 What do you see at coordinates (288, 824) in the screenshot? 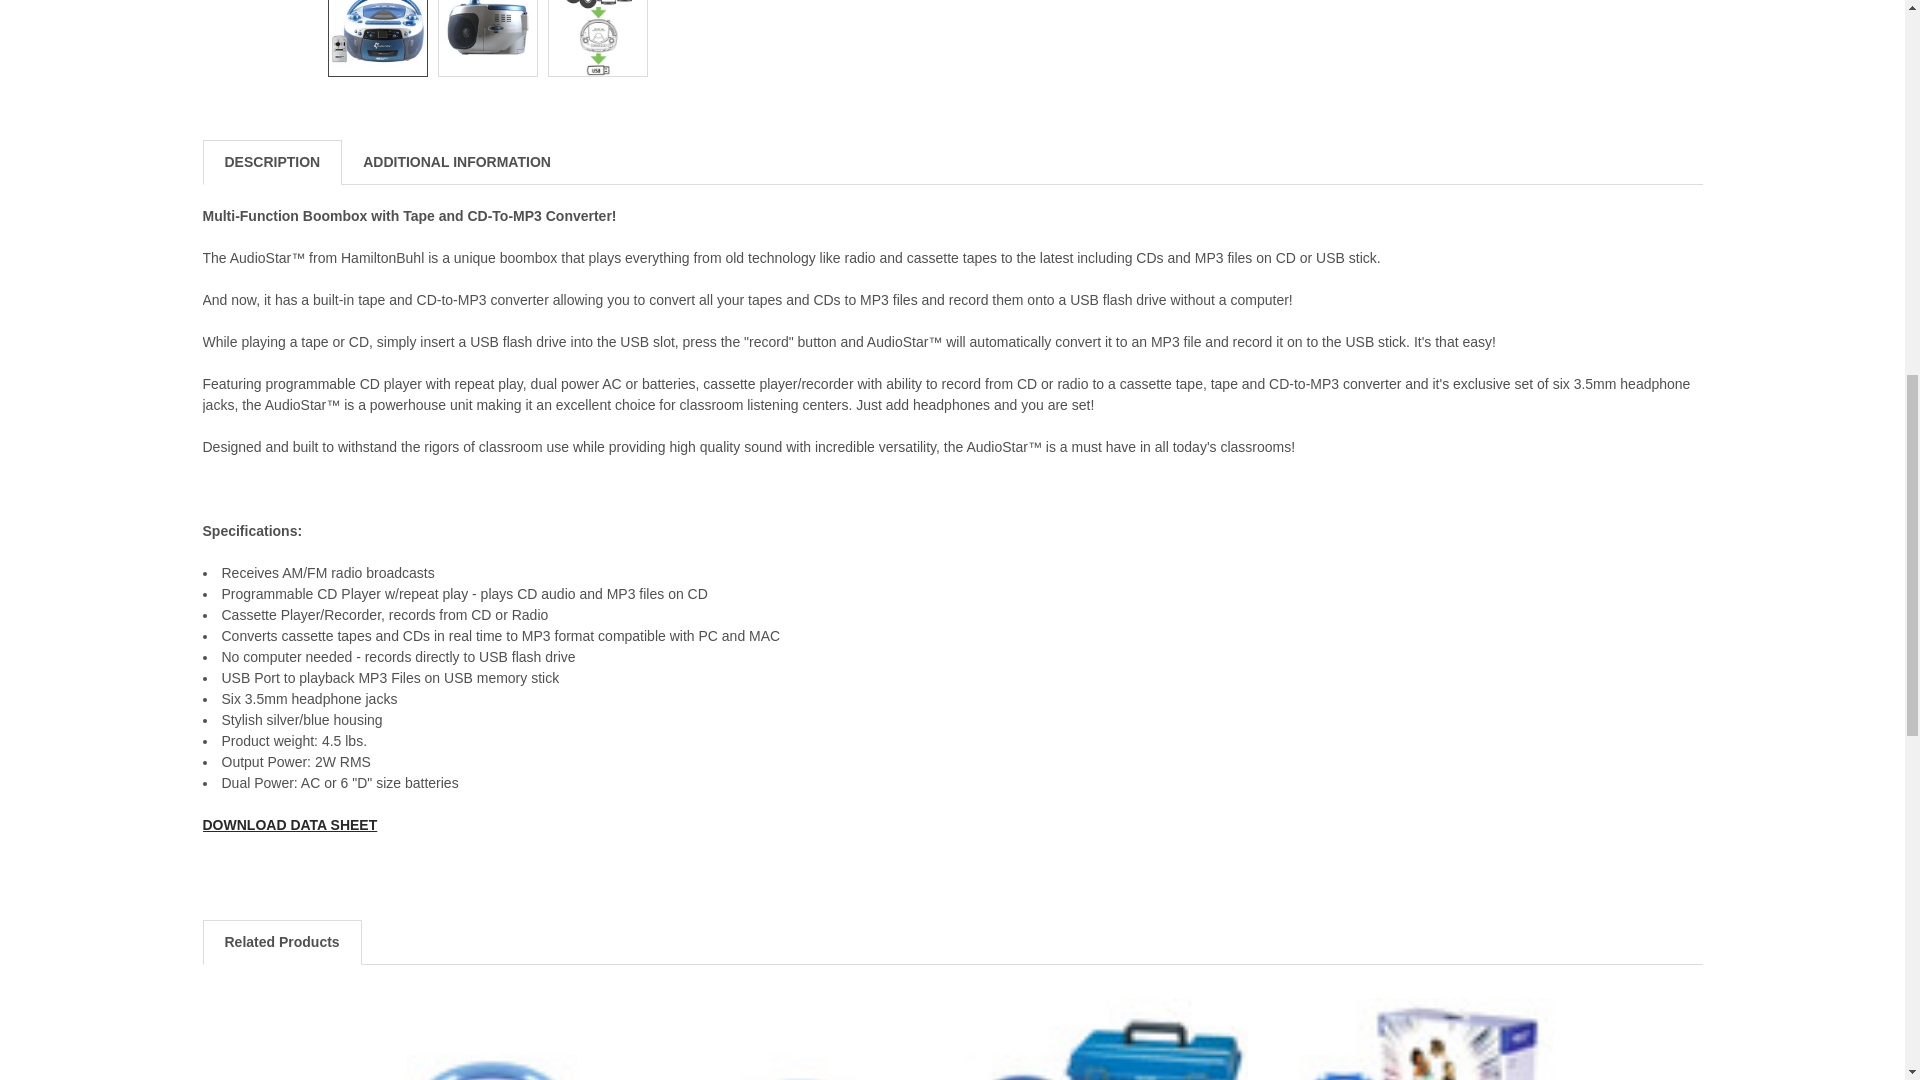
I see `DOWNLOAD DATA SHEET` at bounding box center [288, 824].